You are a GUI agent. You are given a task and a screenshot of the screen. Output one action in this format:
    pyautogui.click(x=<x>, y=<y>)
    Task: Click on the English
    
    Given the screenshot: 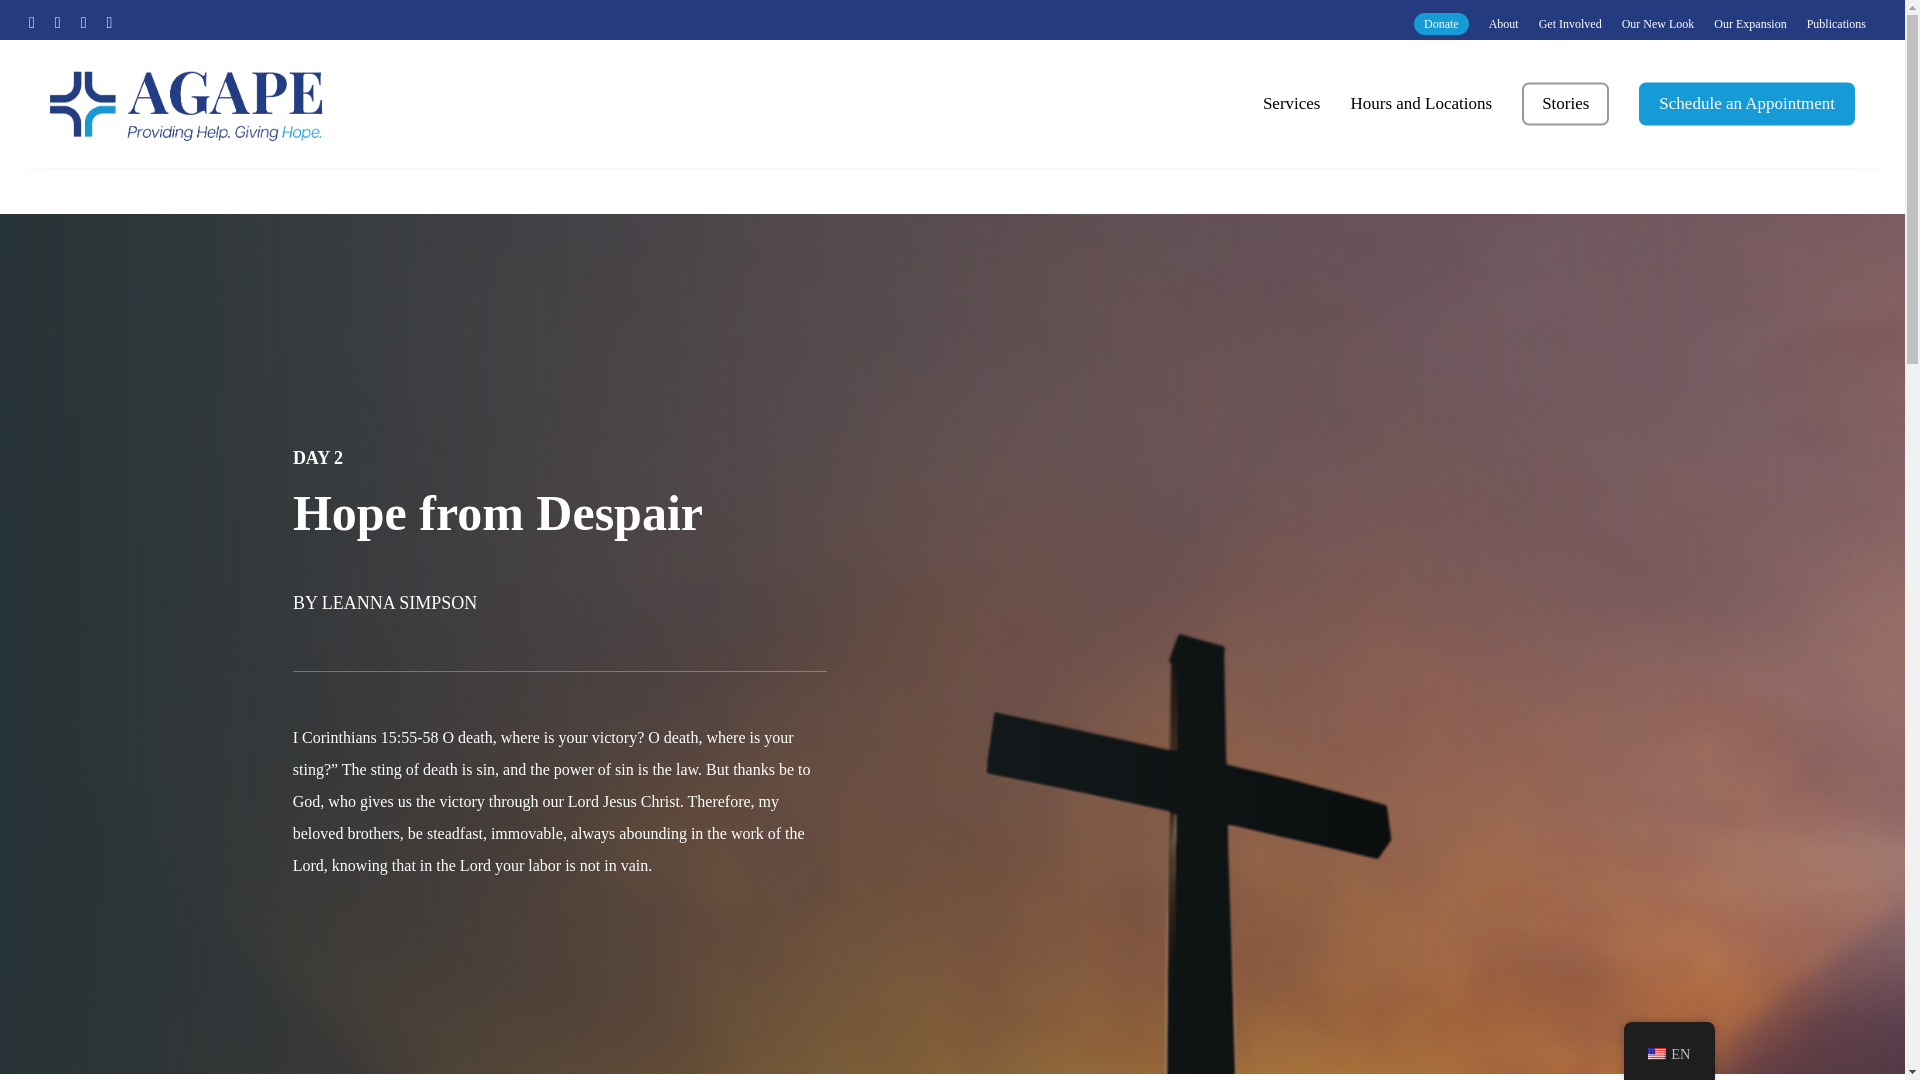 What is the action you would take?
    pyautogui.click(x=1656, y=1053)
    